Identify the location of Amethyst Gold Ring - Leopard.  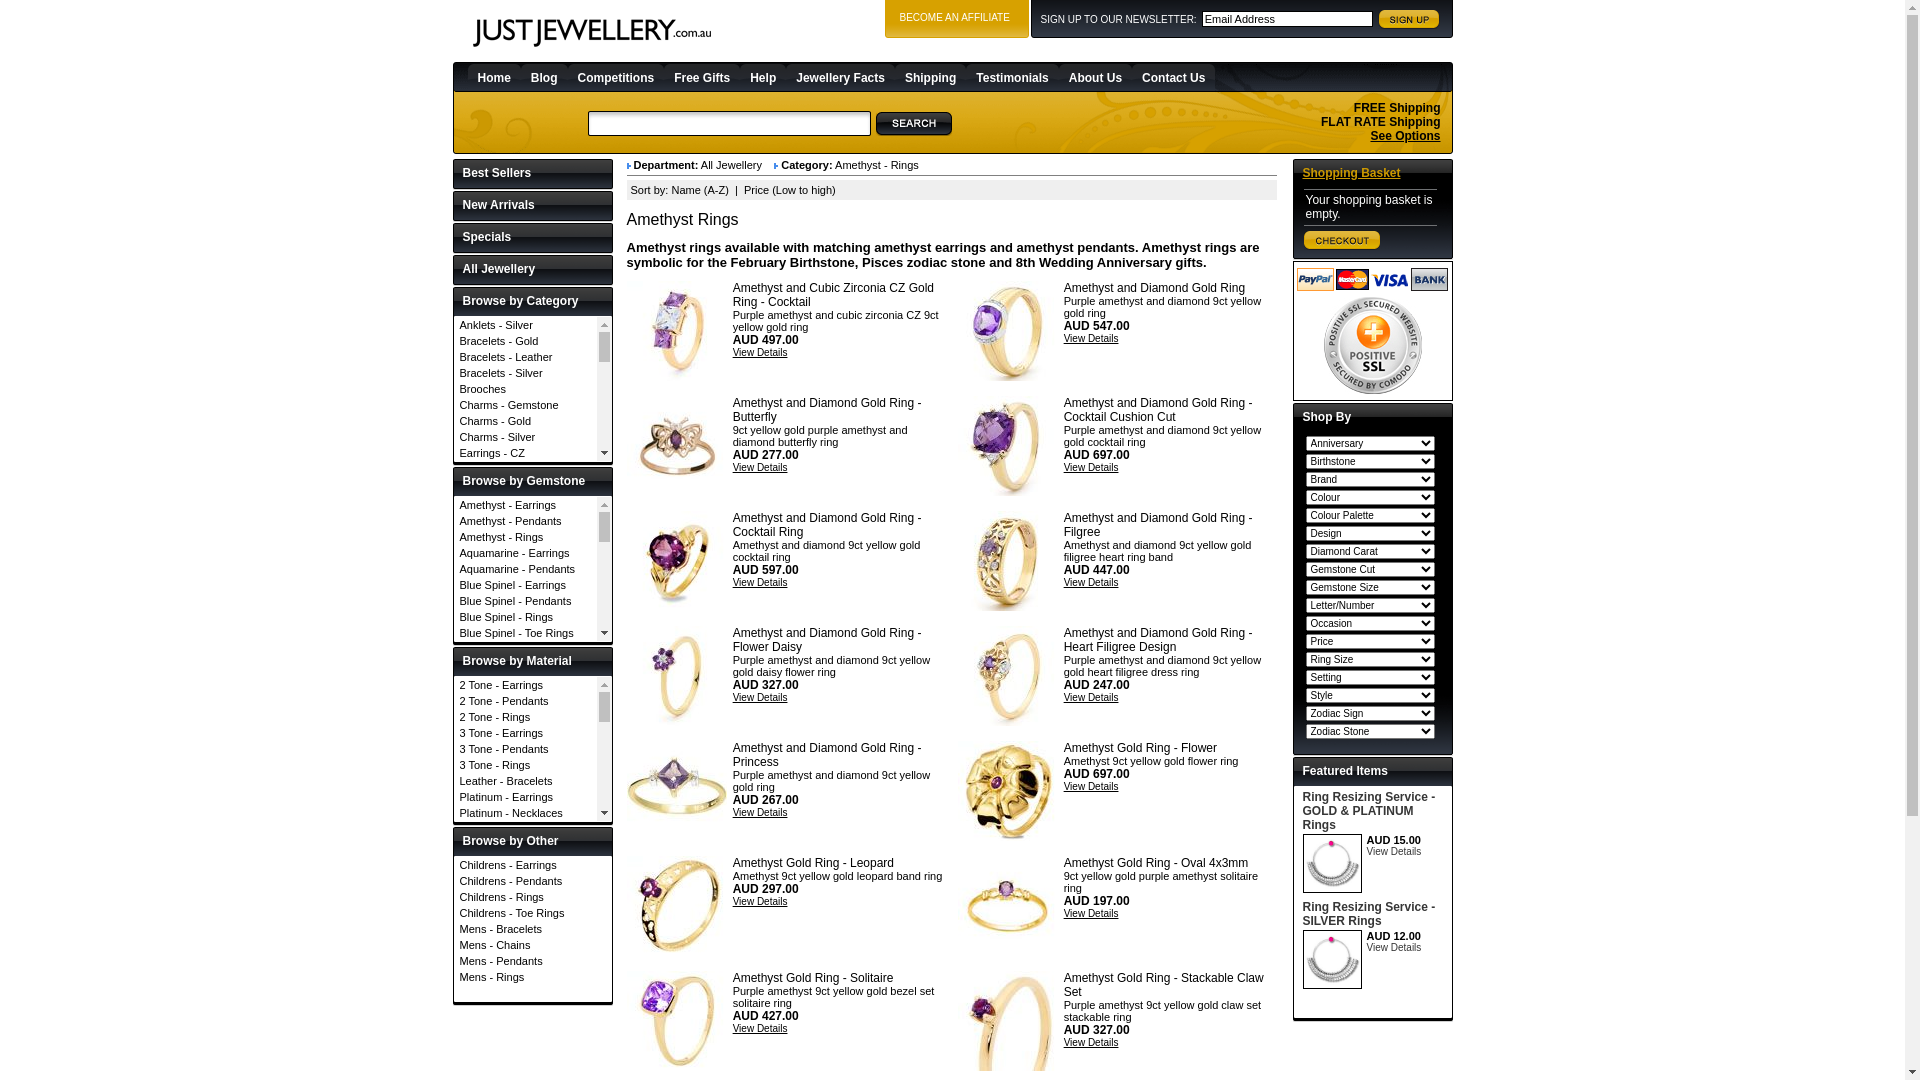
(814, 863).